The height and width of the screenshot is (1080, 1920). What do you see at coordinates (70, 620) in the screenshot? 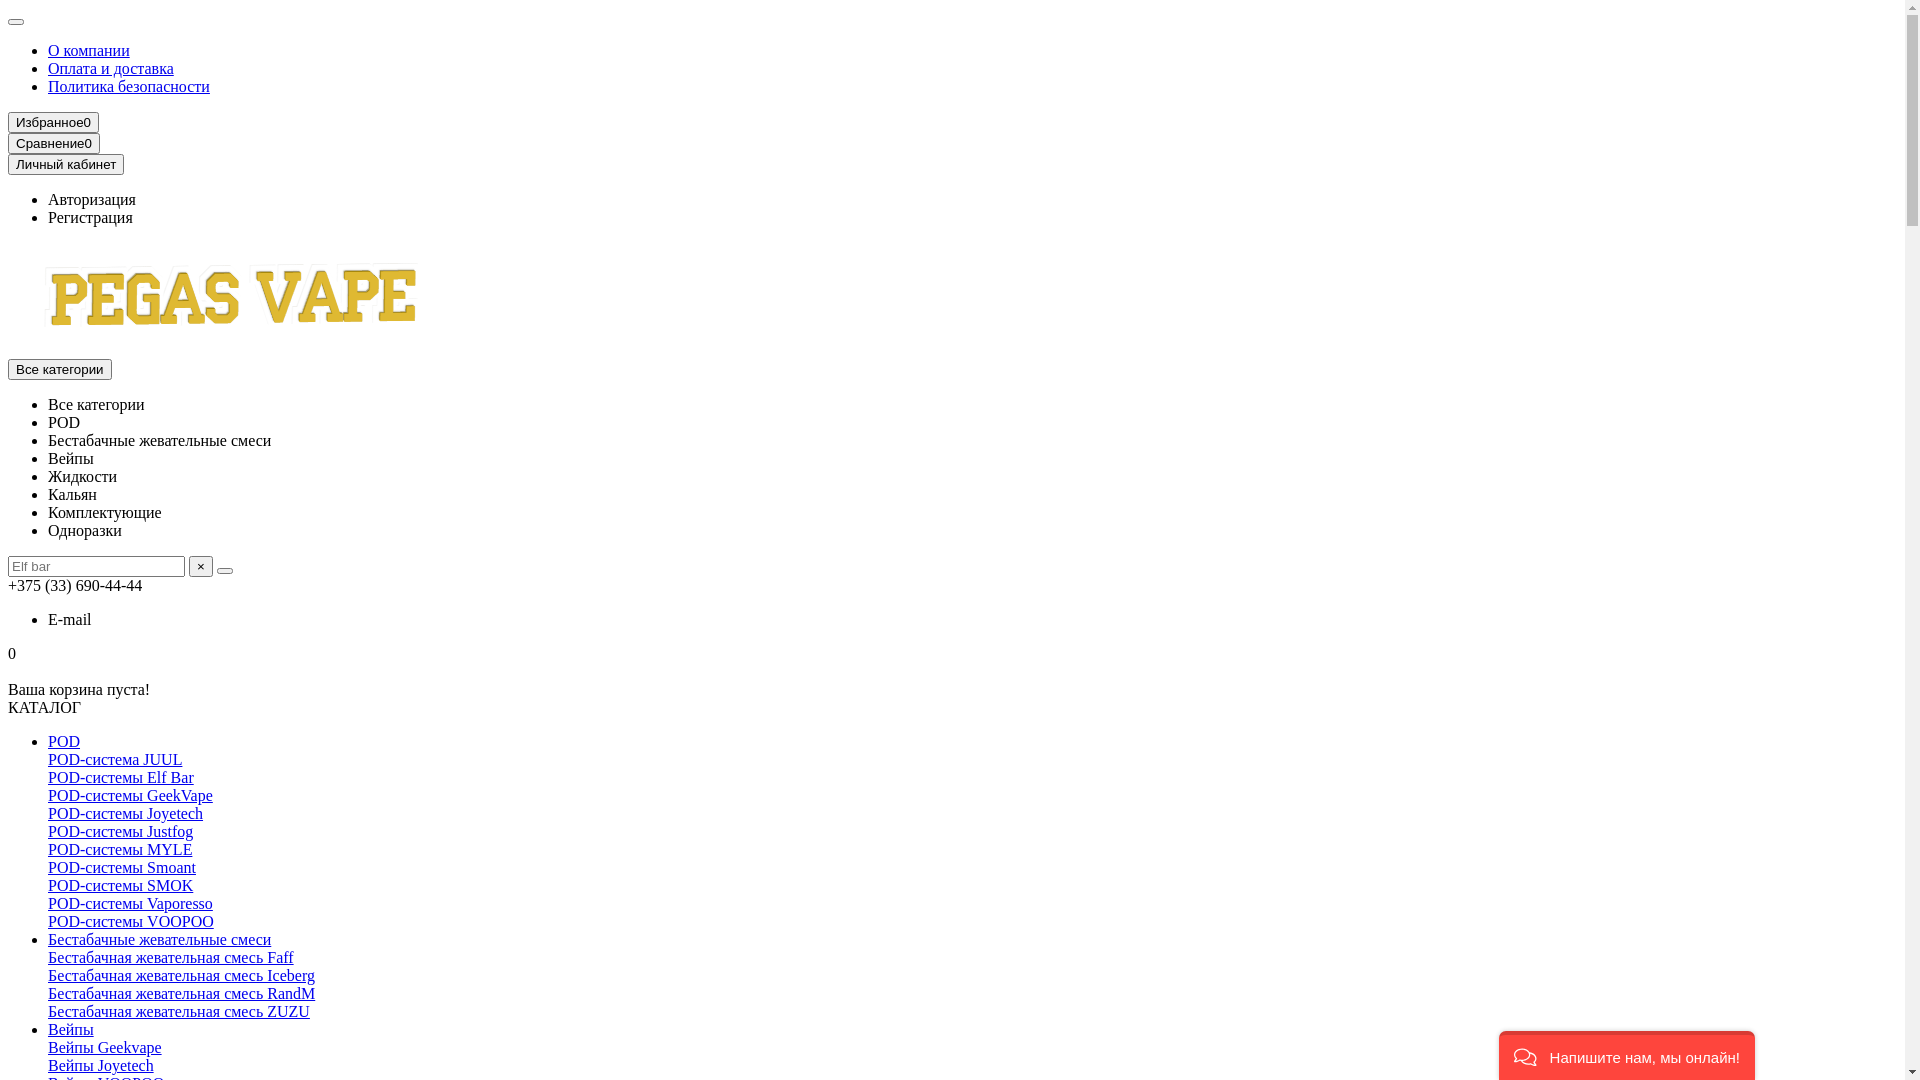
I see `E-mail` at bounding box center [70, 620].